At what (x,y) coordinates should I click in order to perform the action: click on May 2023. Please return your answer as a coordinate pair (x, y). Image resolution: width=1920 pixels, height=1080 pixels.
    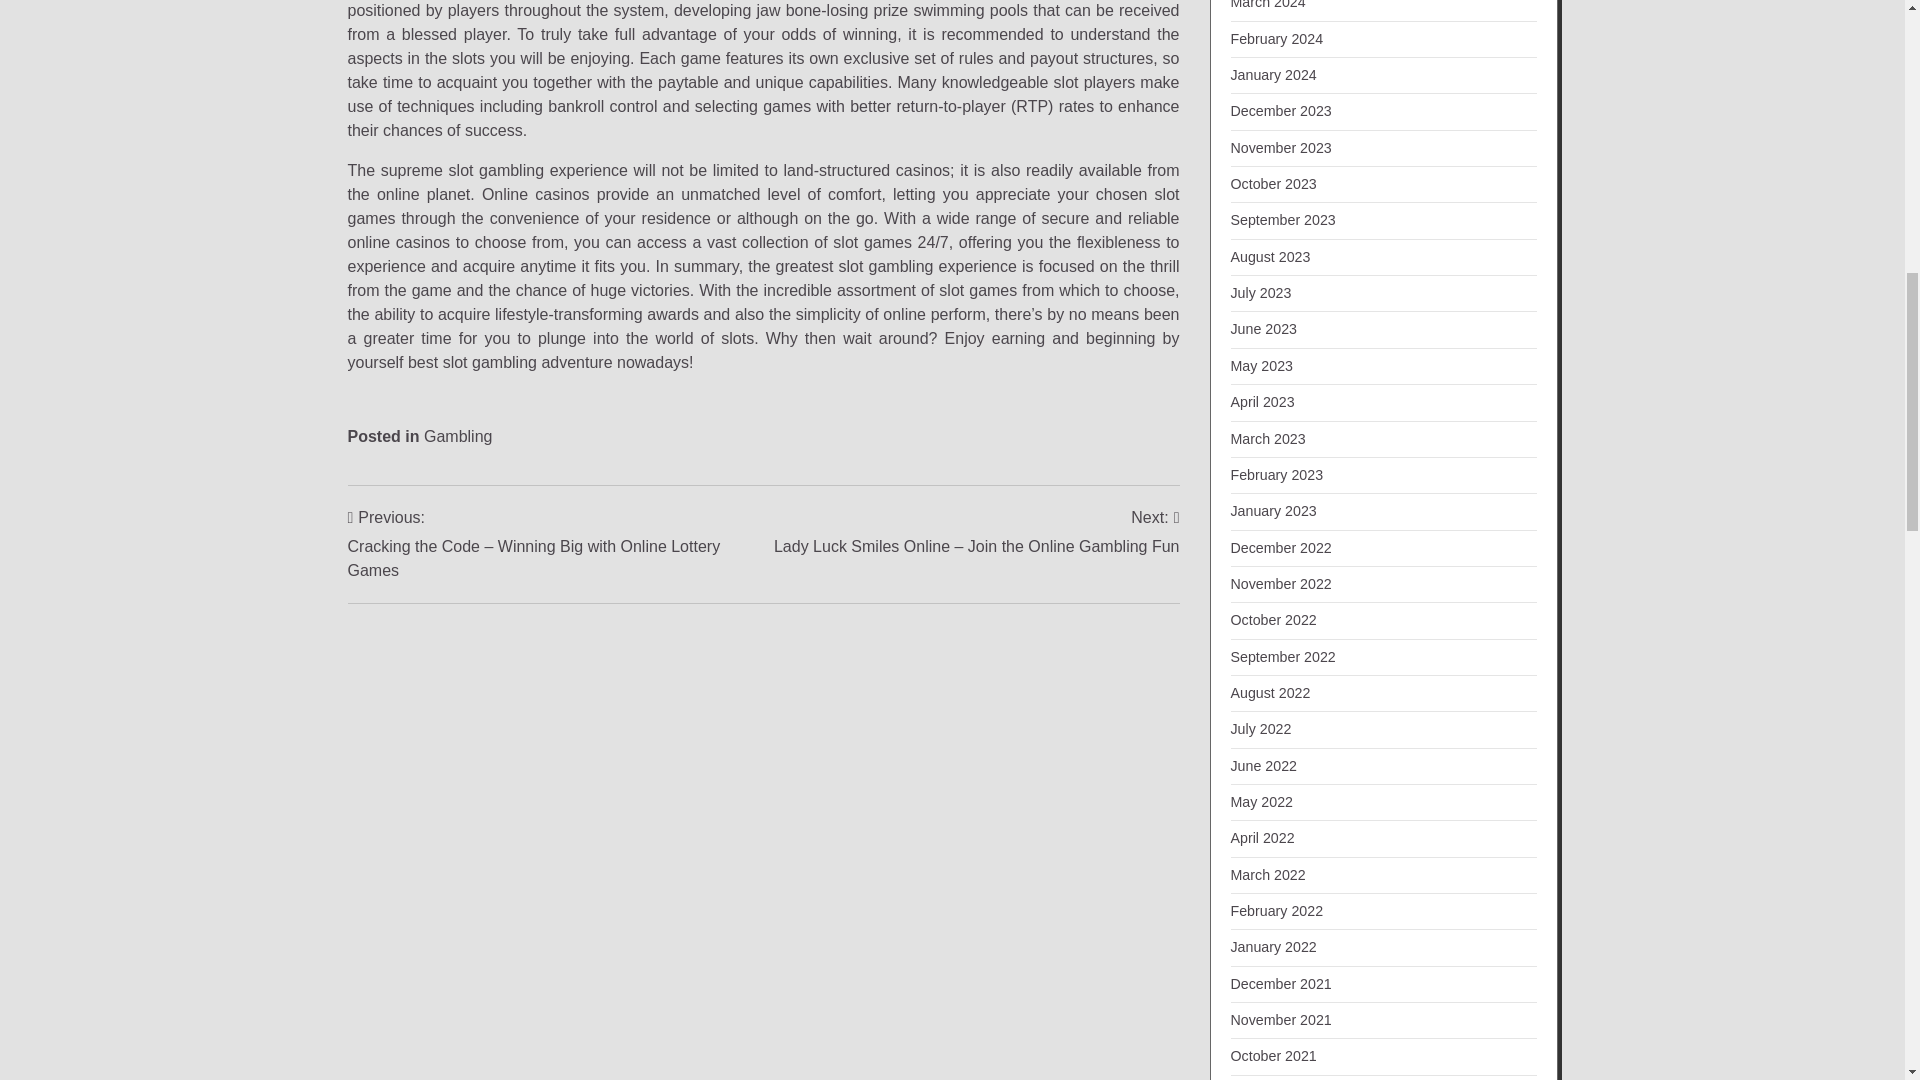
    Looking at the image, I should click on (1261, 365).